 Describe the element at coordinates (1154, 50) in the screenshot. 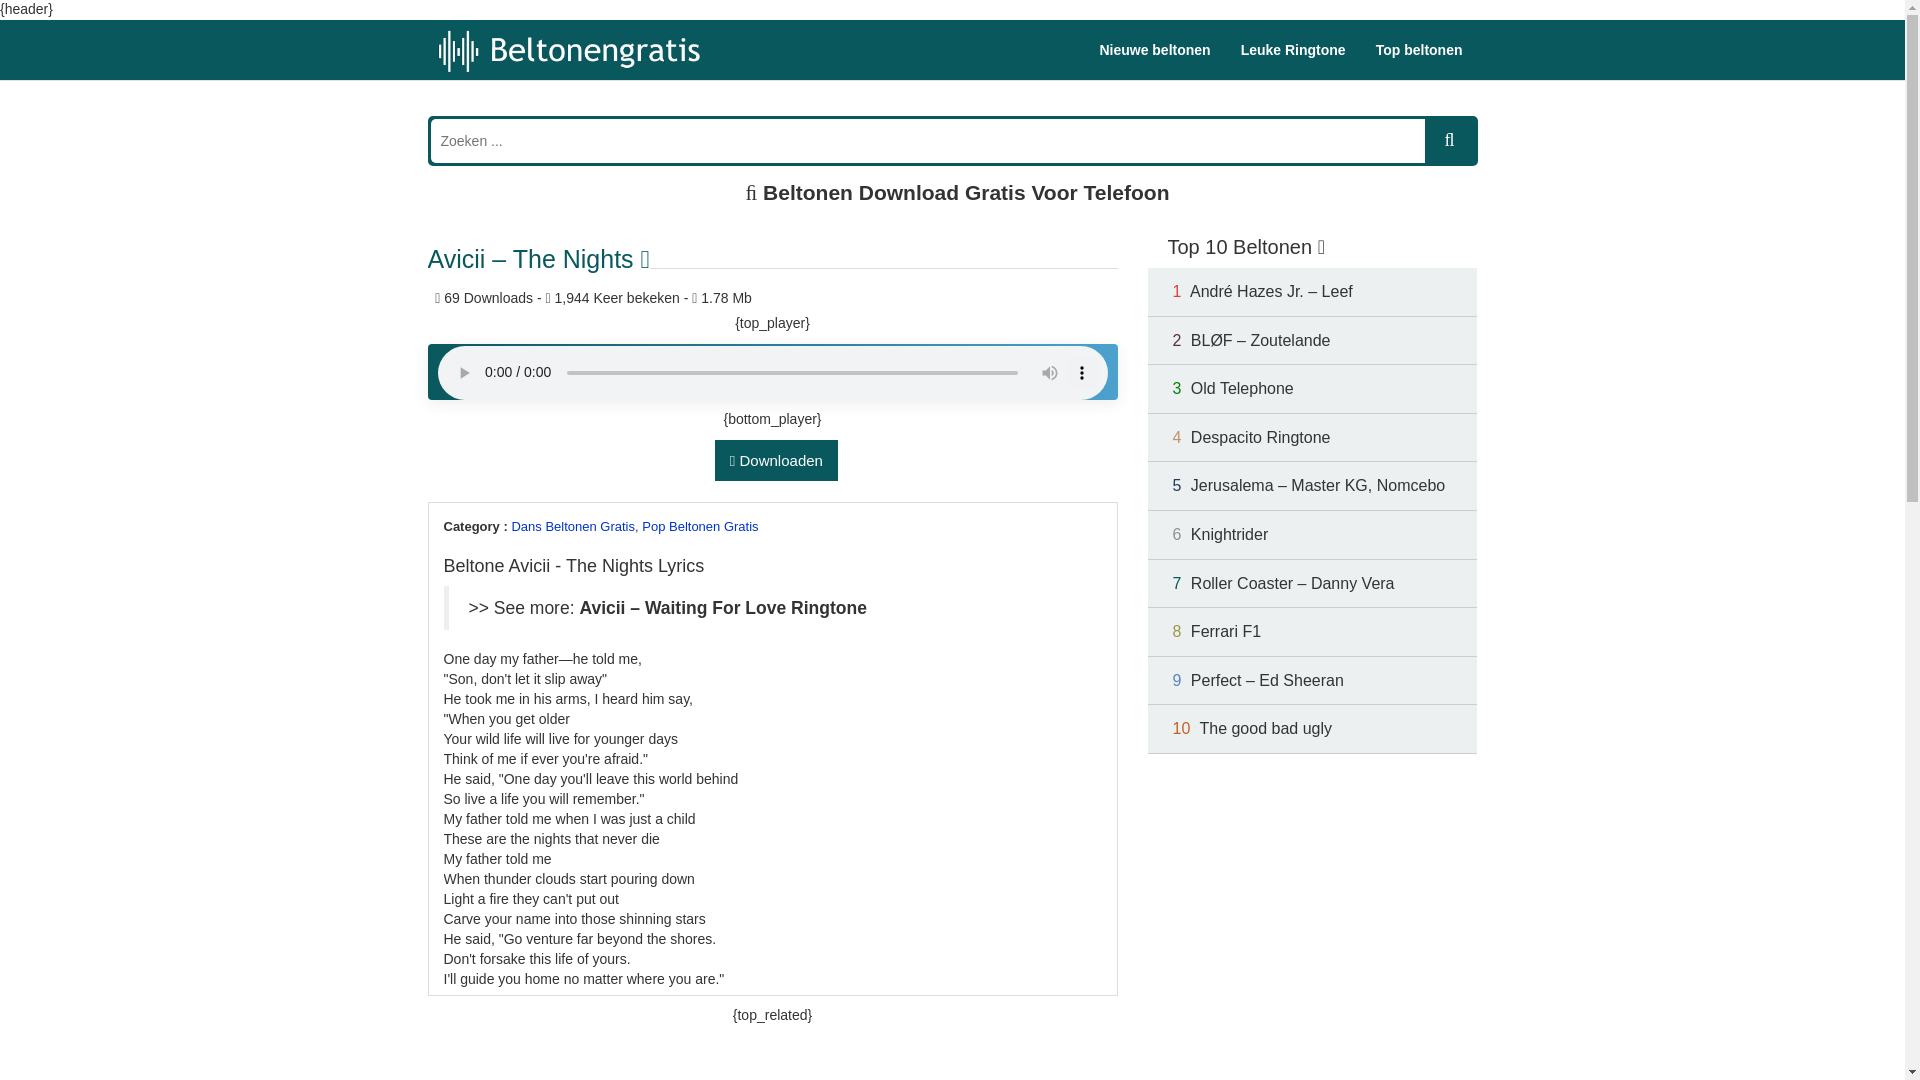

I see `Nieuwe beltonen` at that location.